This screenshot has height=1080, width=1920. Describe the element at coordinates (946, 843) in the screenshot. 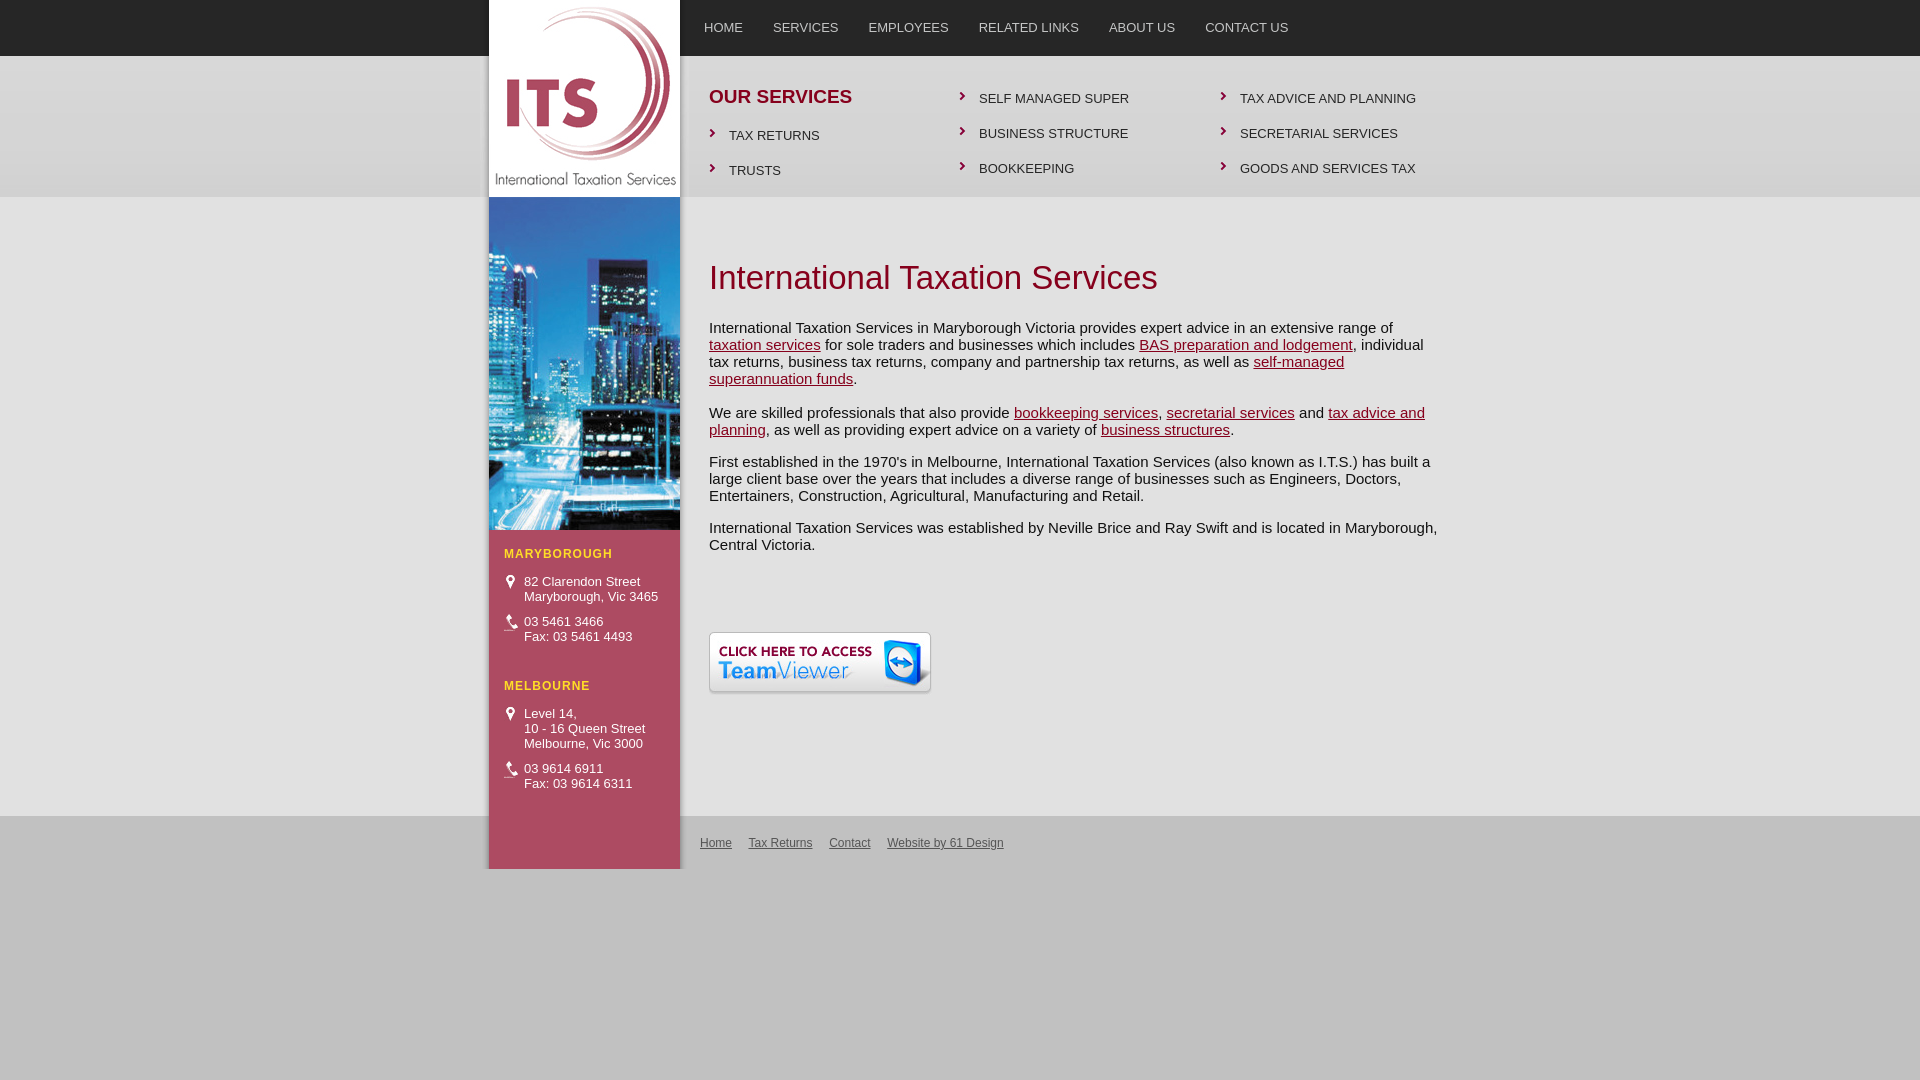

I see `Website by 61 Design` at that location.